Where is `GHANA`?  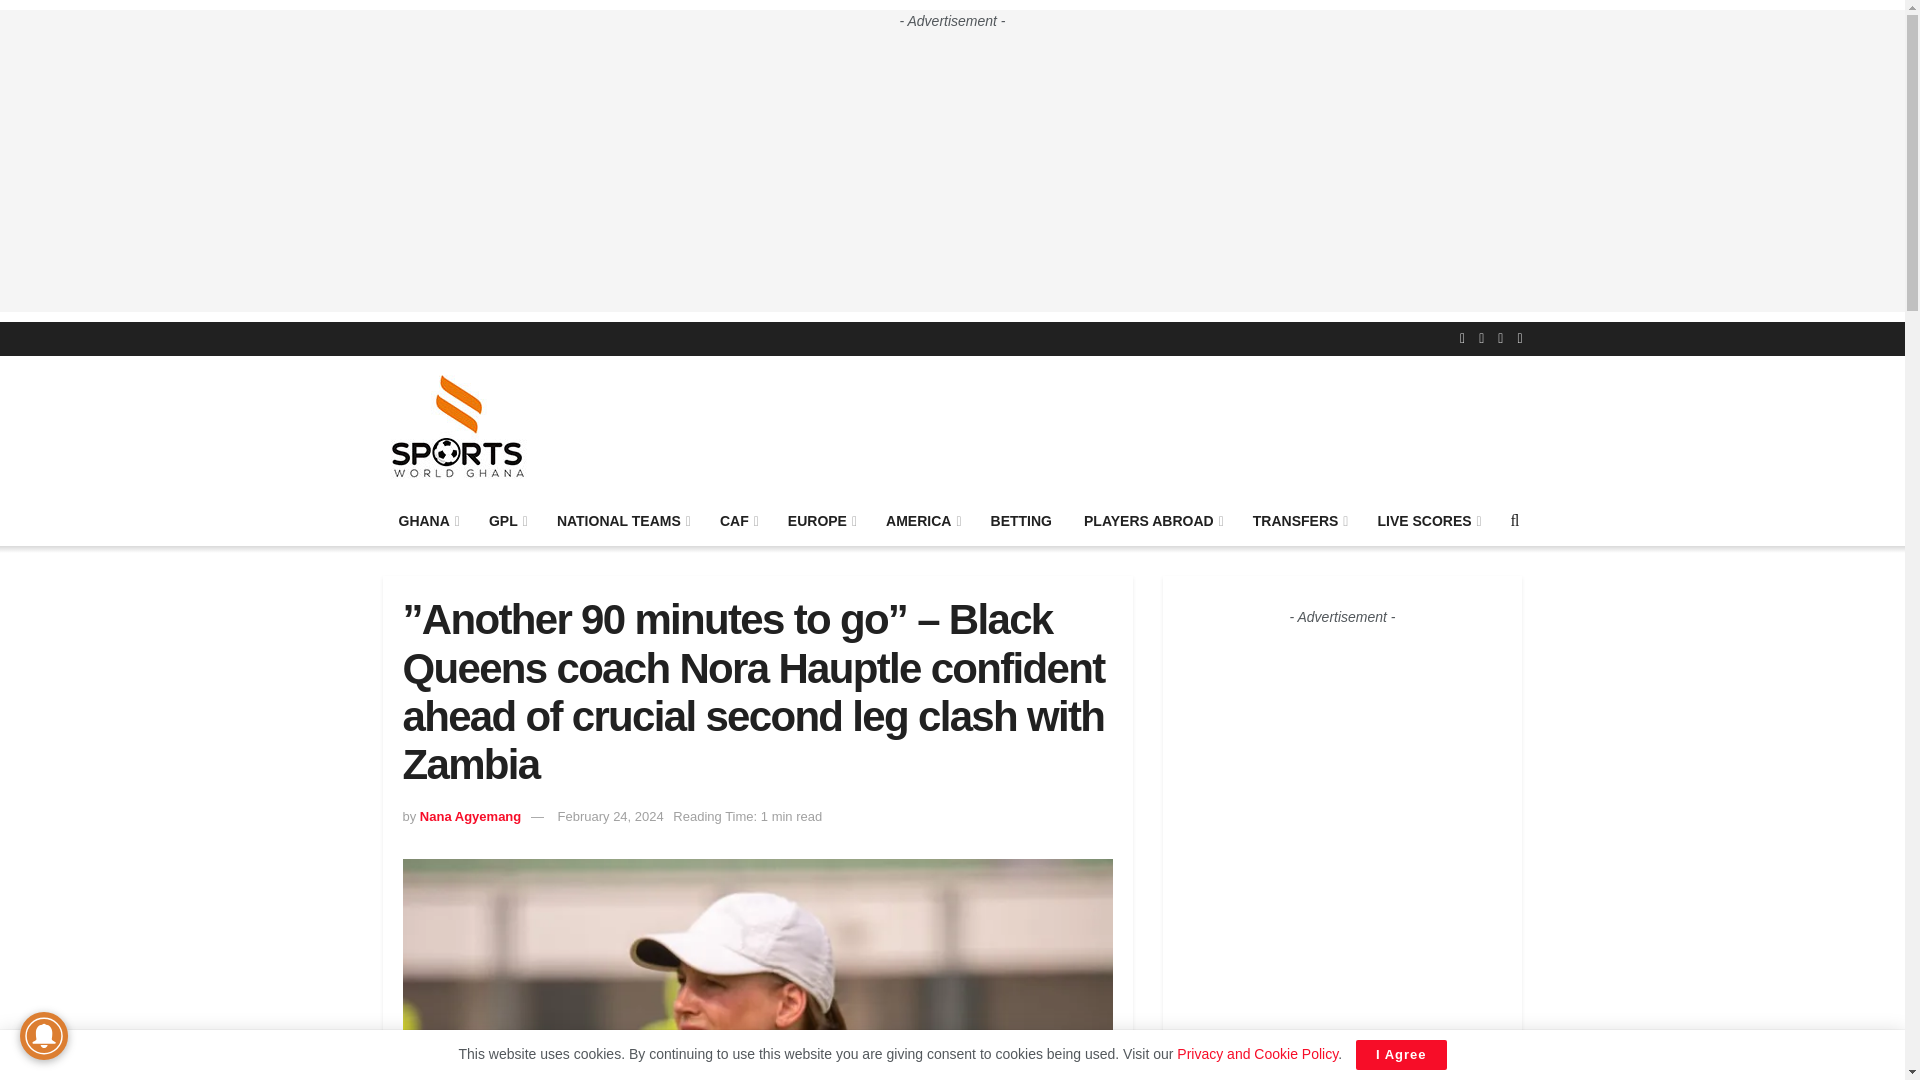
GHANA is located at coordinates (427, 520).